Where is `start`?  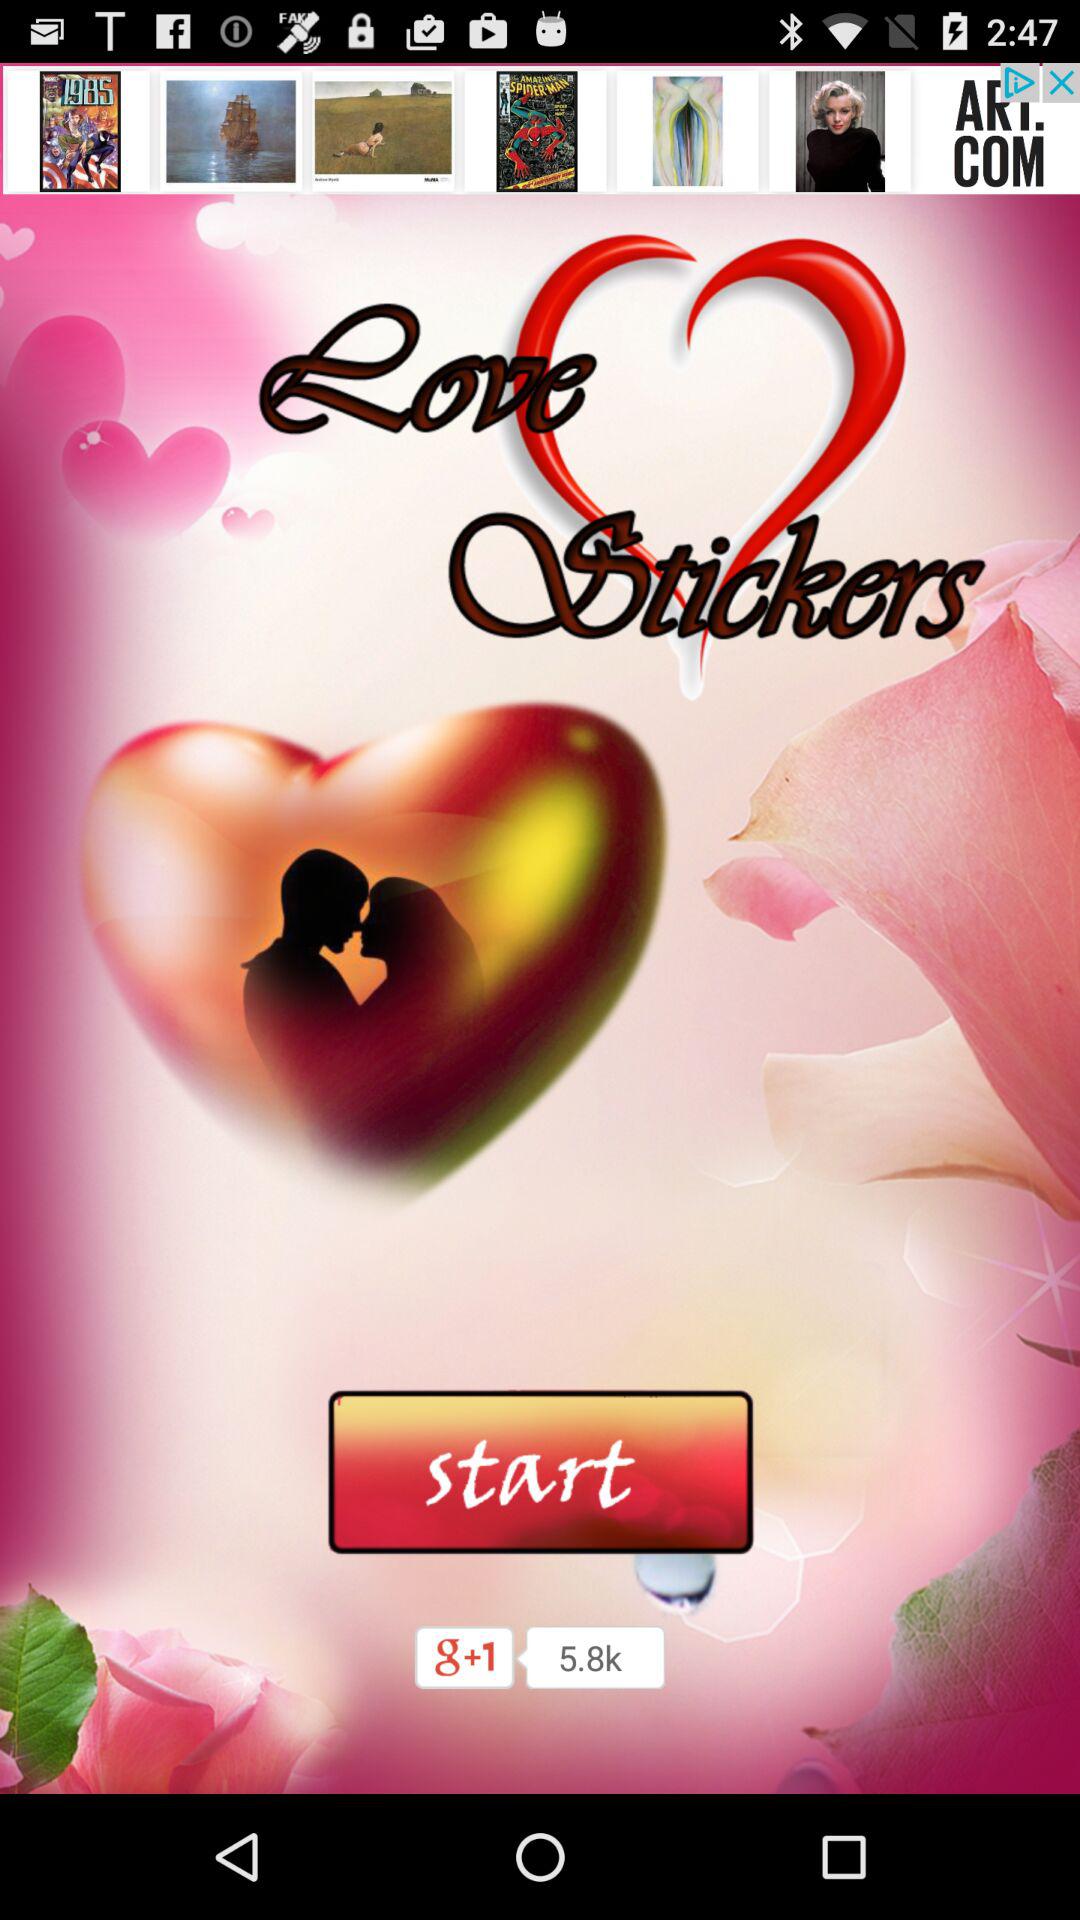
start is located at coordinates (540, 1473).